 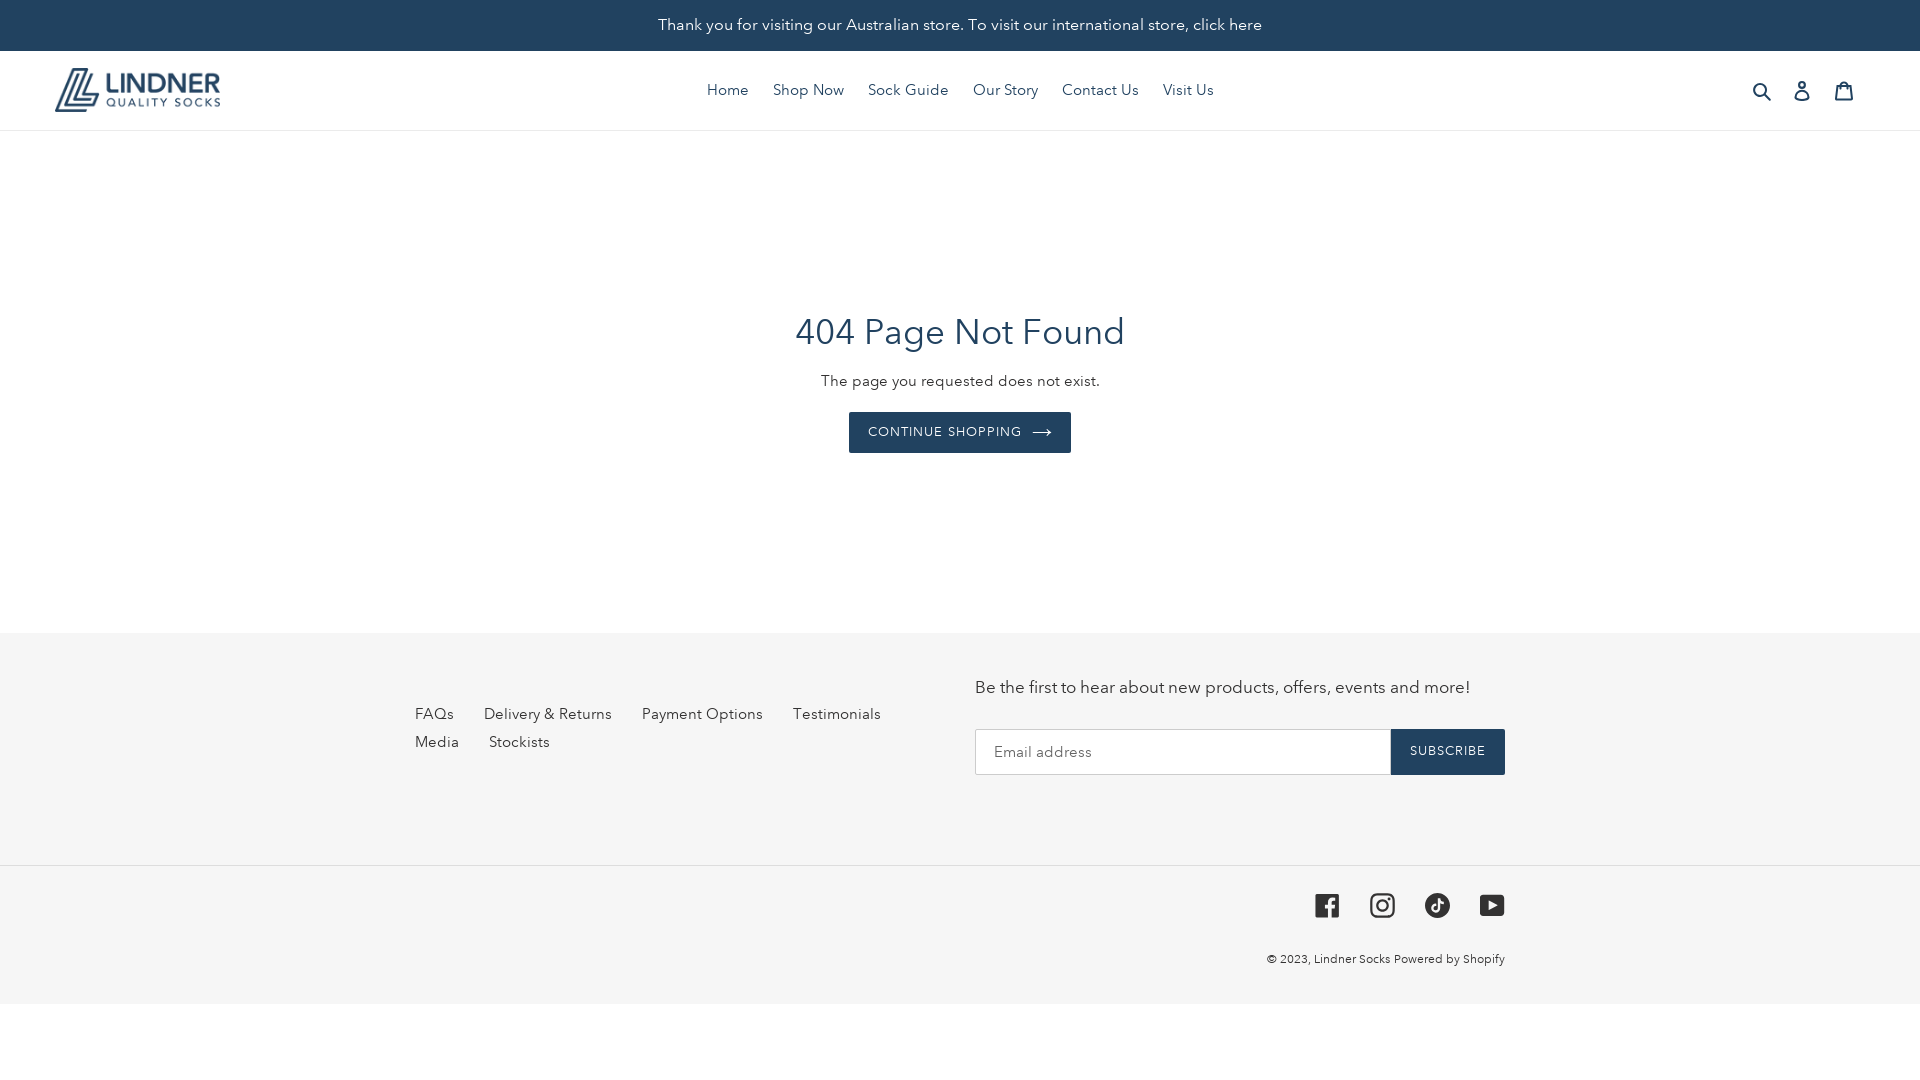 What do you see at coordinates (520, 742) in the screenshot?
I see `Stockists` at bounding box center [520, 742].